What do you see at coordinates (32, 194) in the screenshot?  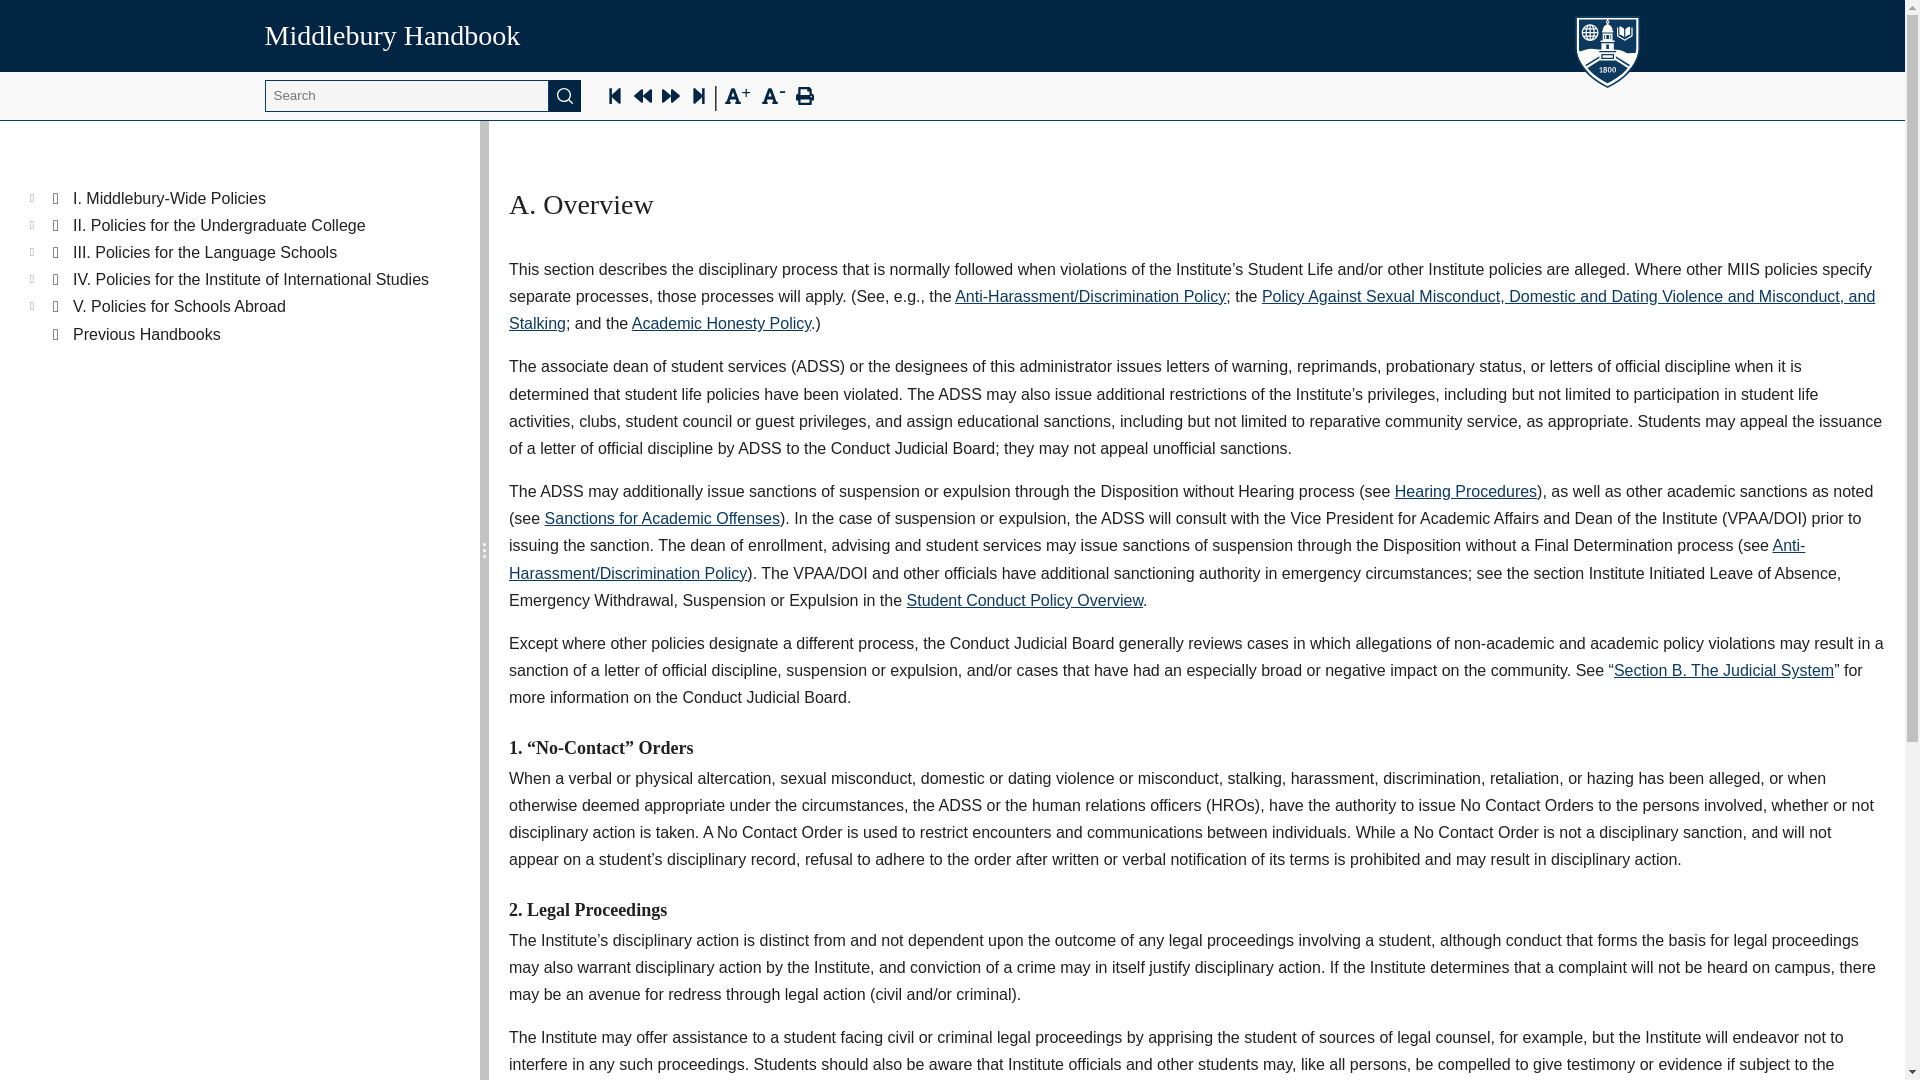 I see `Toggle` at bounding box center [32, 194].